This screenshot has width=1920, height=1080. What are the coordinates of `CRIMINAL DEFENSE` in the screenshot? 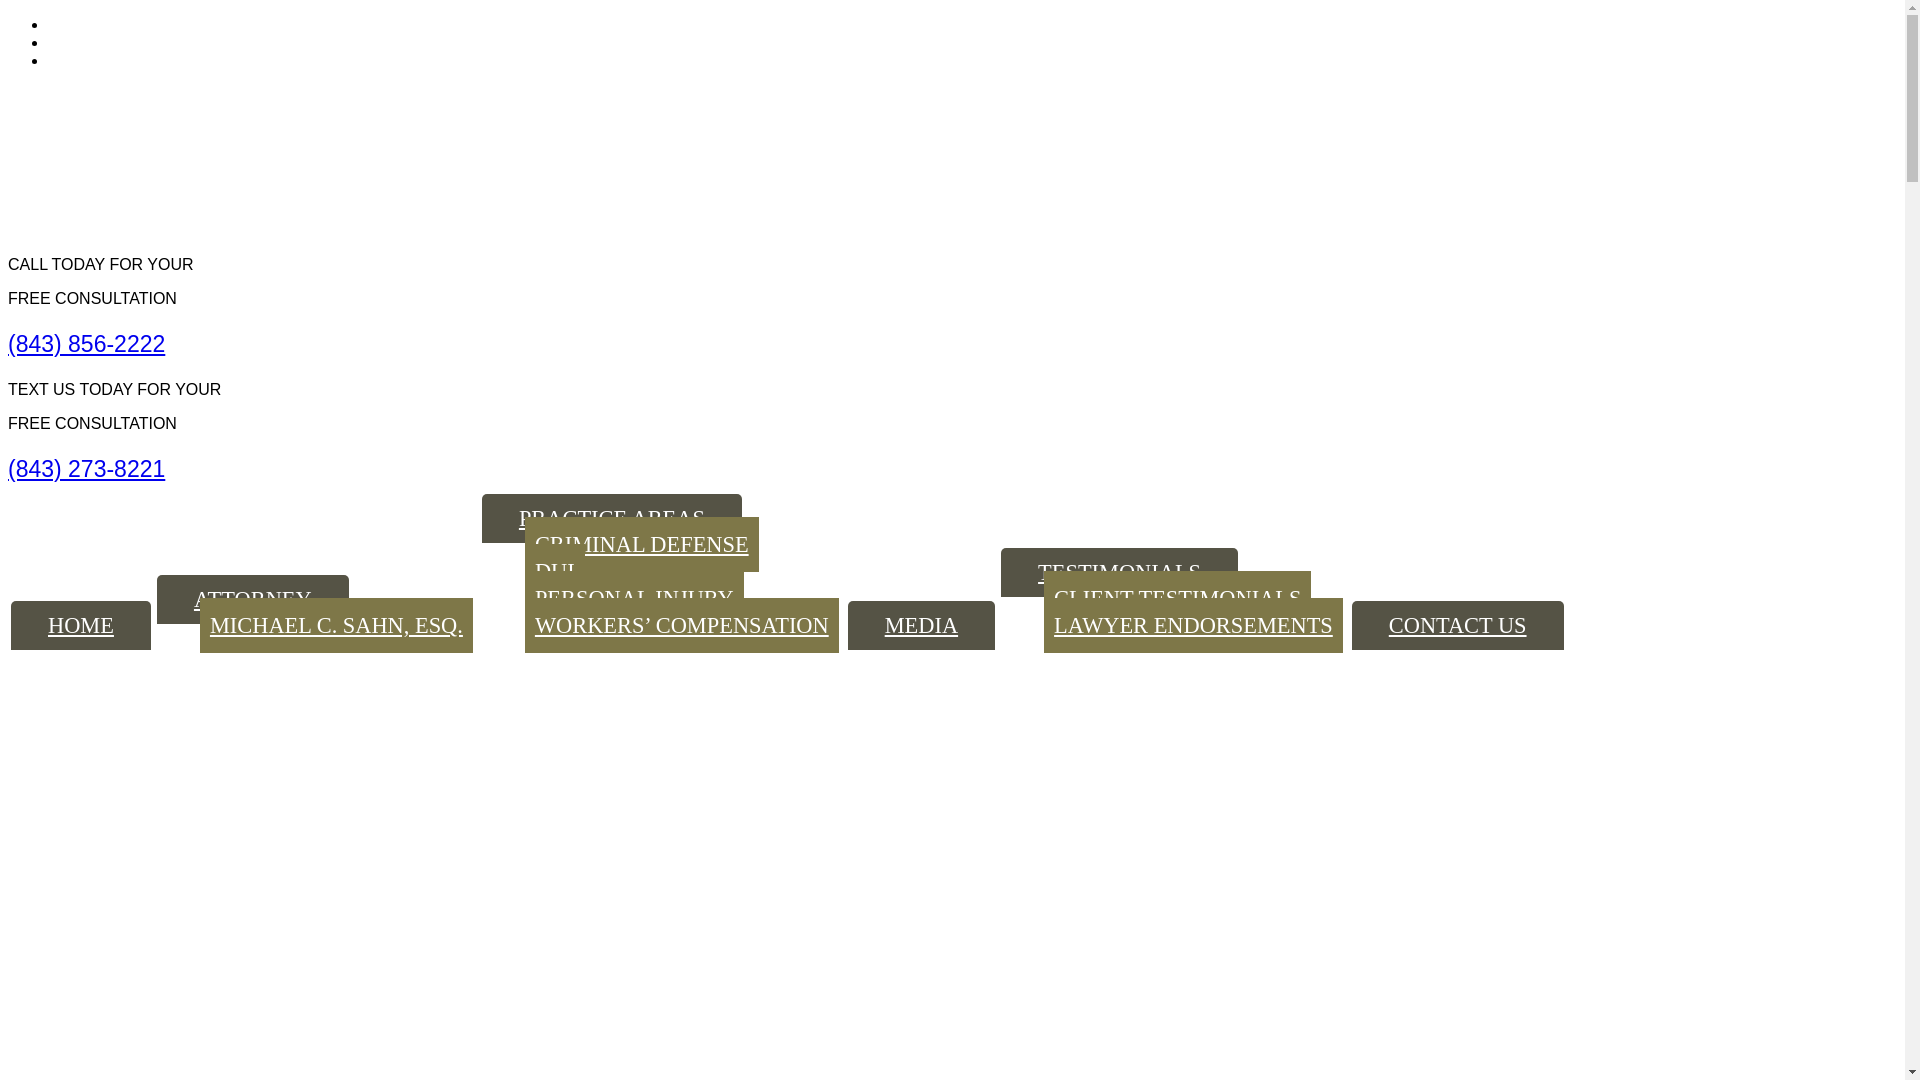 It's located at (641, 544).